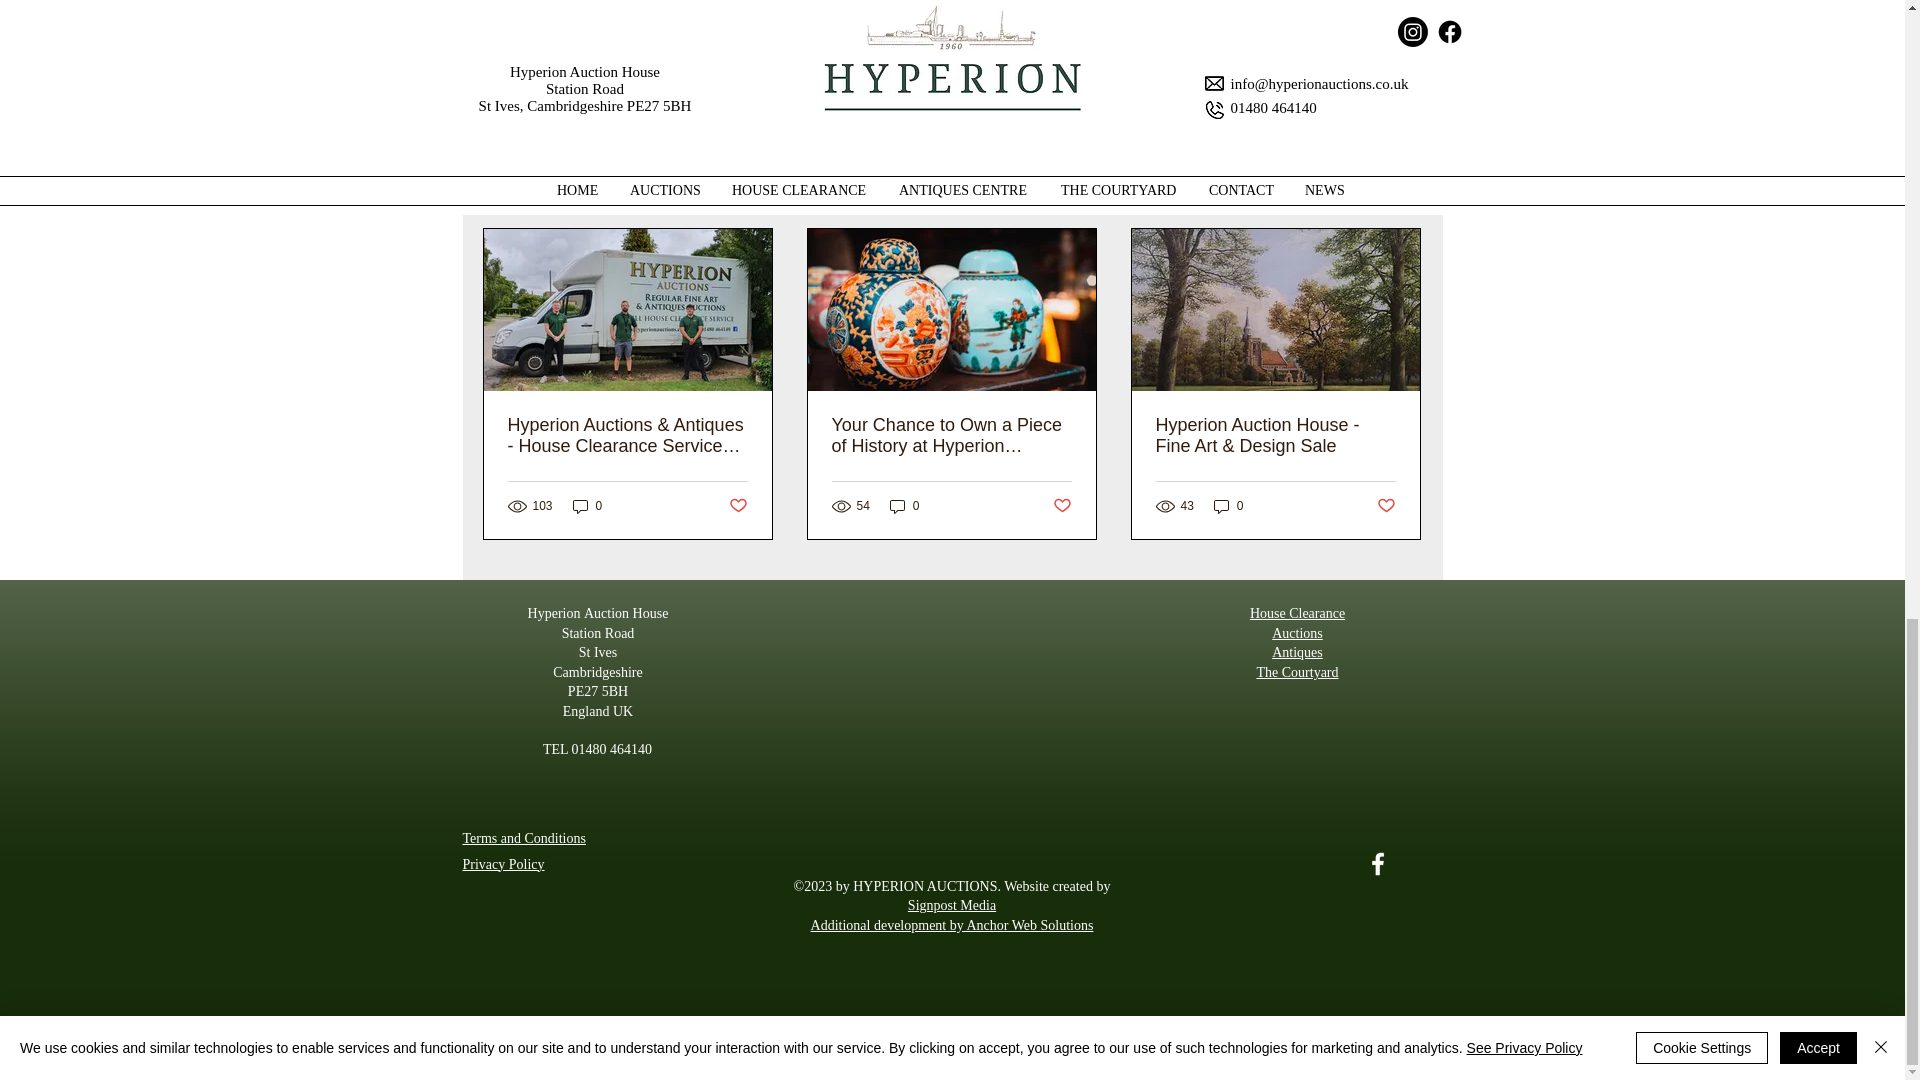 The width and height of the screenshot is (1920, 1080). Describe the element at coordinates (1312, 84) in the screenshot. I see `Post not marked as liked` at that location.